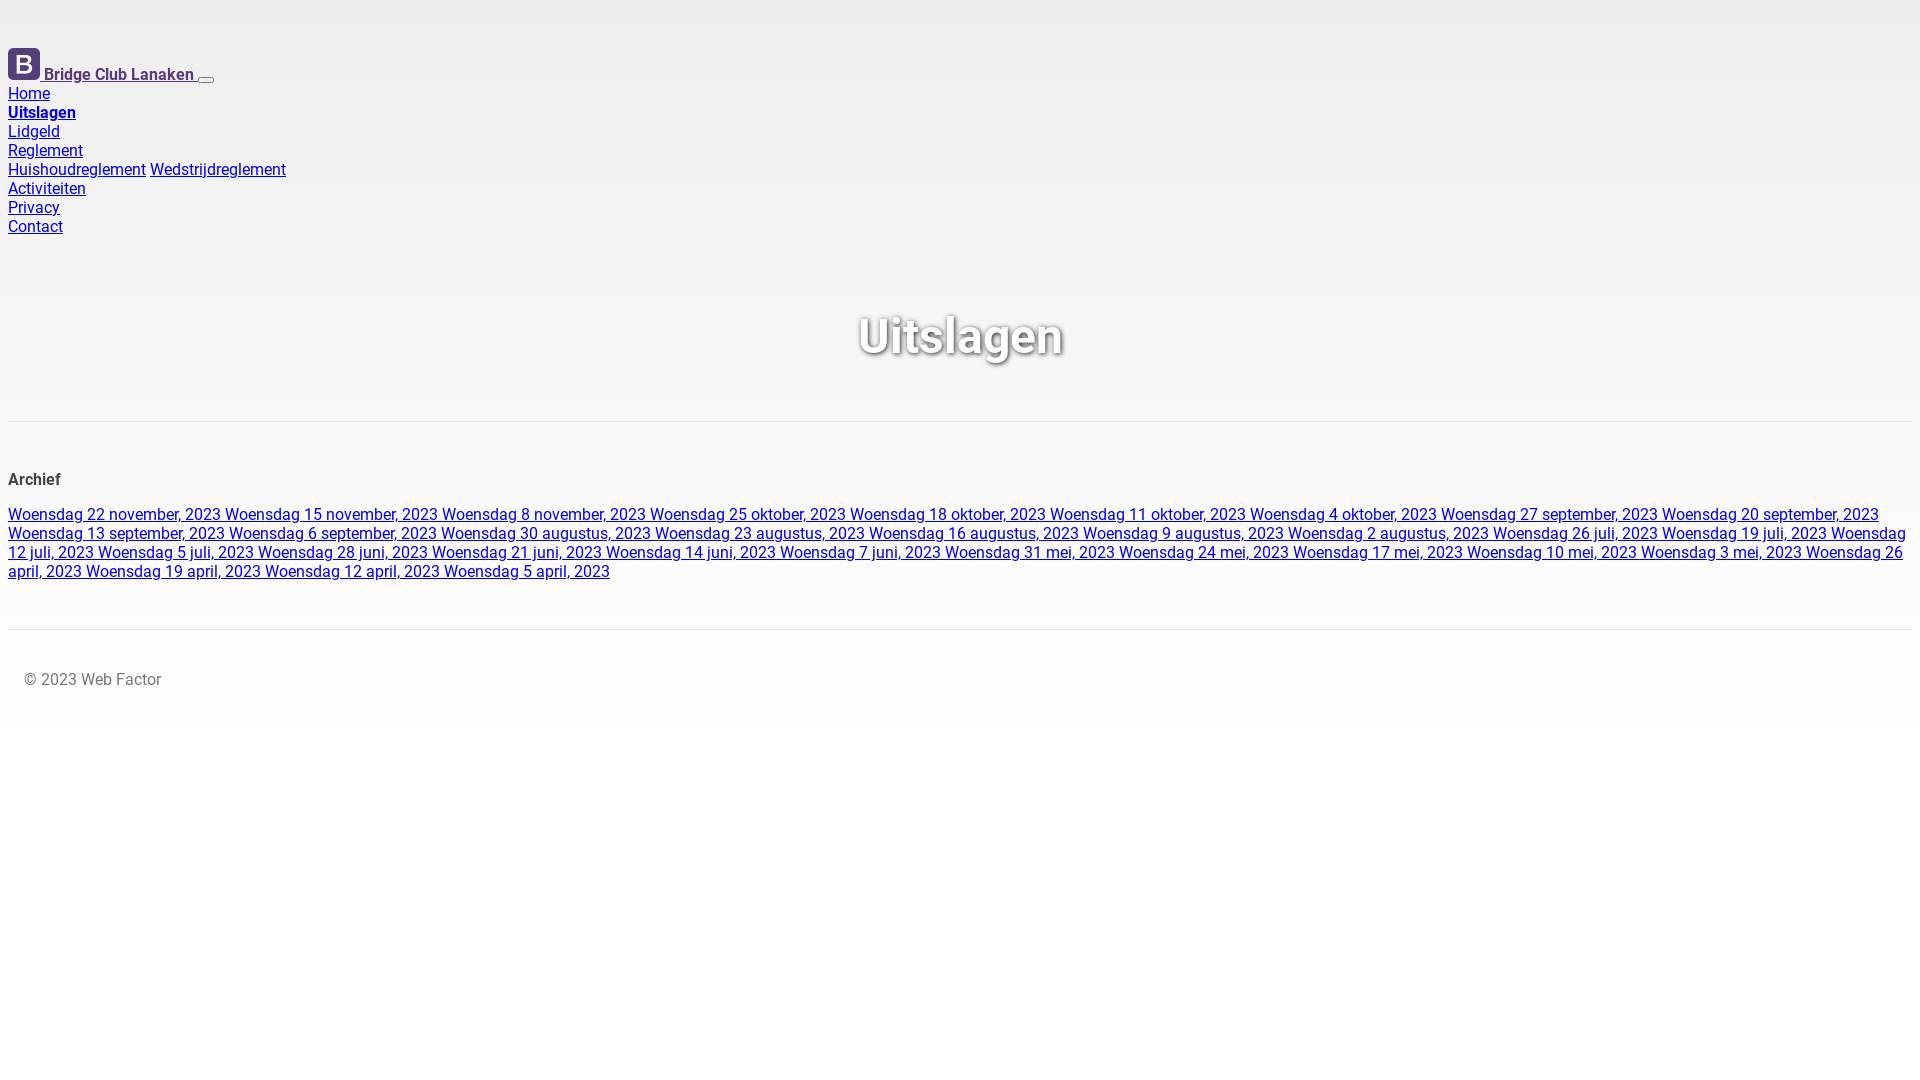 This screenshot has height=1080, width=1920. What do you see at coordinates (750, 514) in the screenshot?
I see `Woensdag 25 oktober, 2023` at bounding box center [750, 514].